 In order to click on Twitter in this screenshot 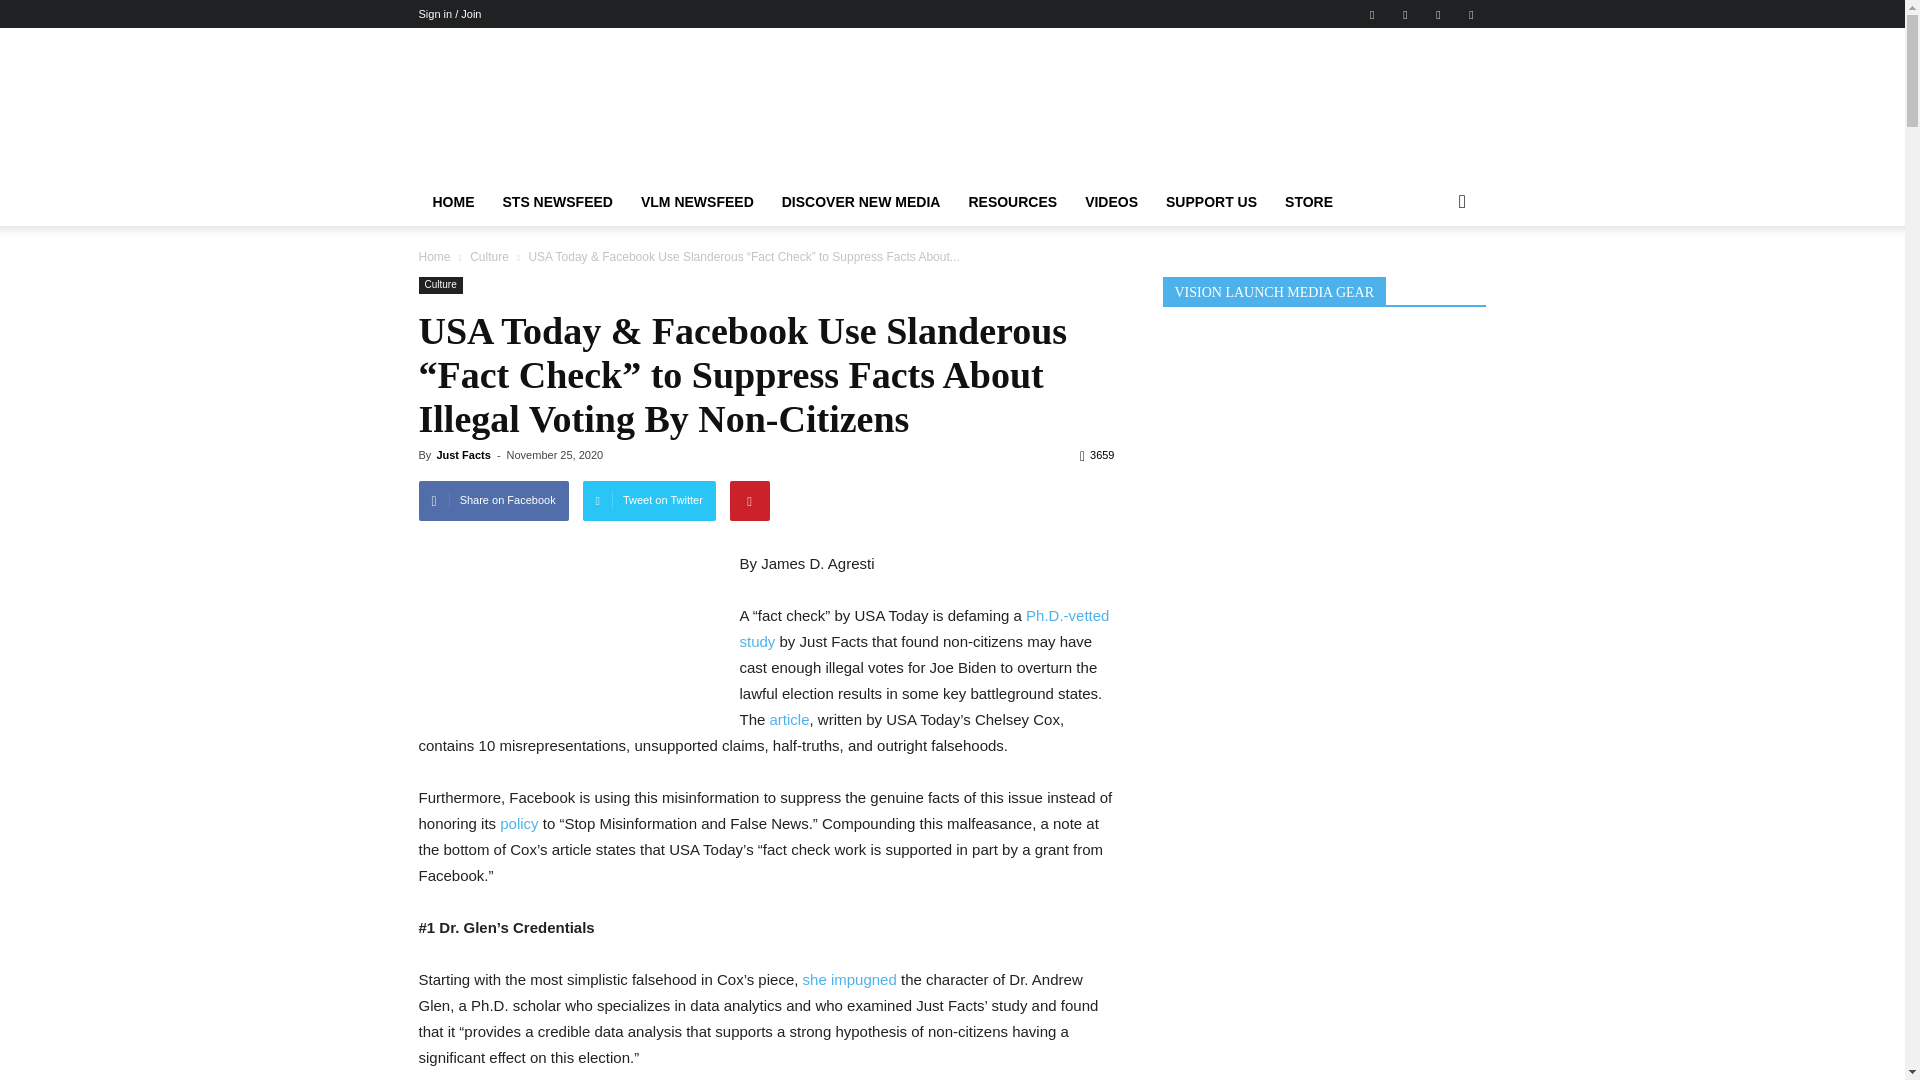, I will do `click(1470, 14)`.